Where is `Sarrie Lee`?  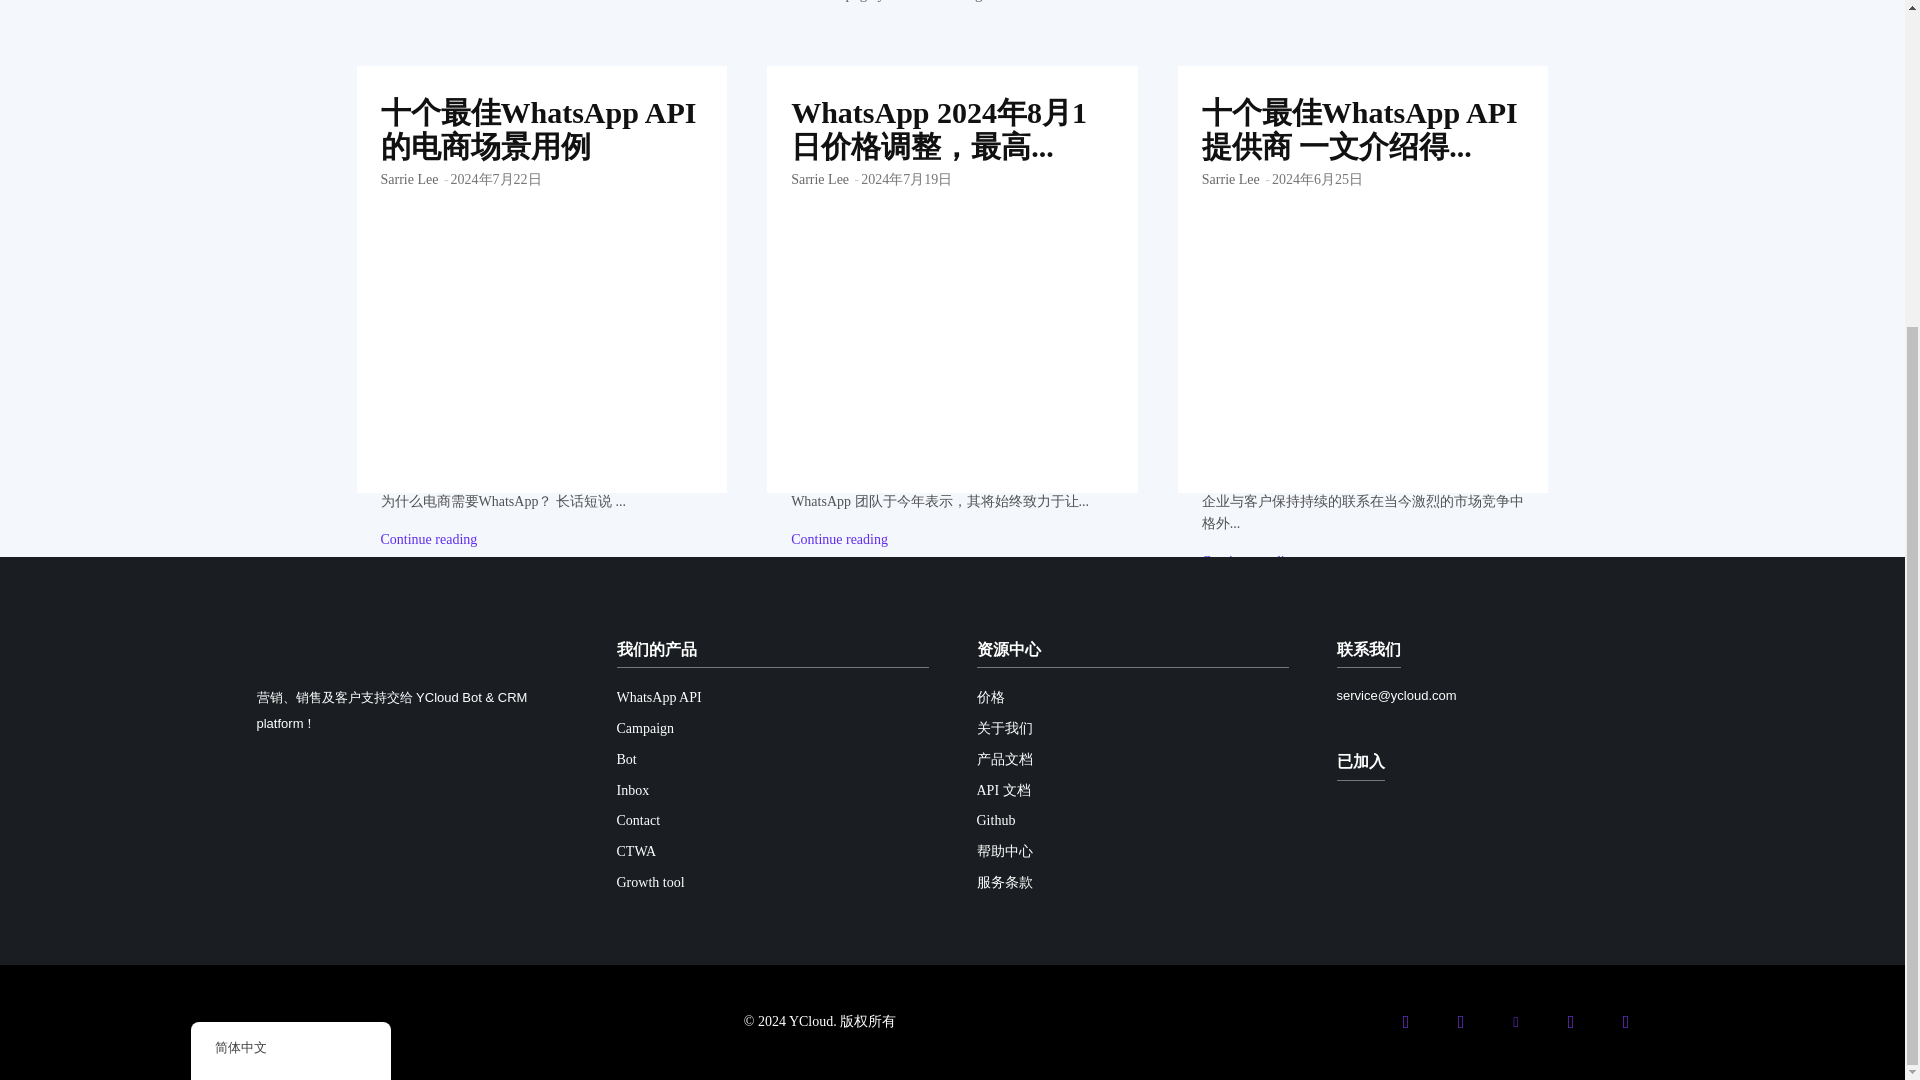 Sarrie Lee is located at coordinates (820, 178).